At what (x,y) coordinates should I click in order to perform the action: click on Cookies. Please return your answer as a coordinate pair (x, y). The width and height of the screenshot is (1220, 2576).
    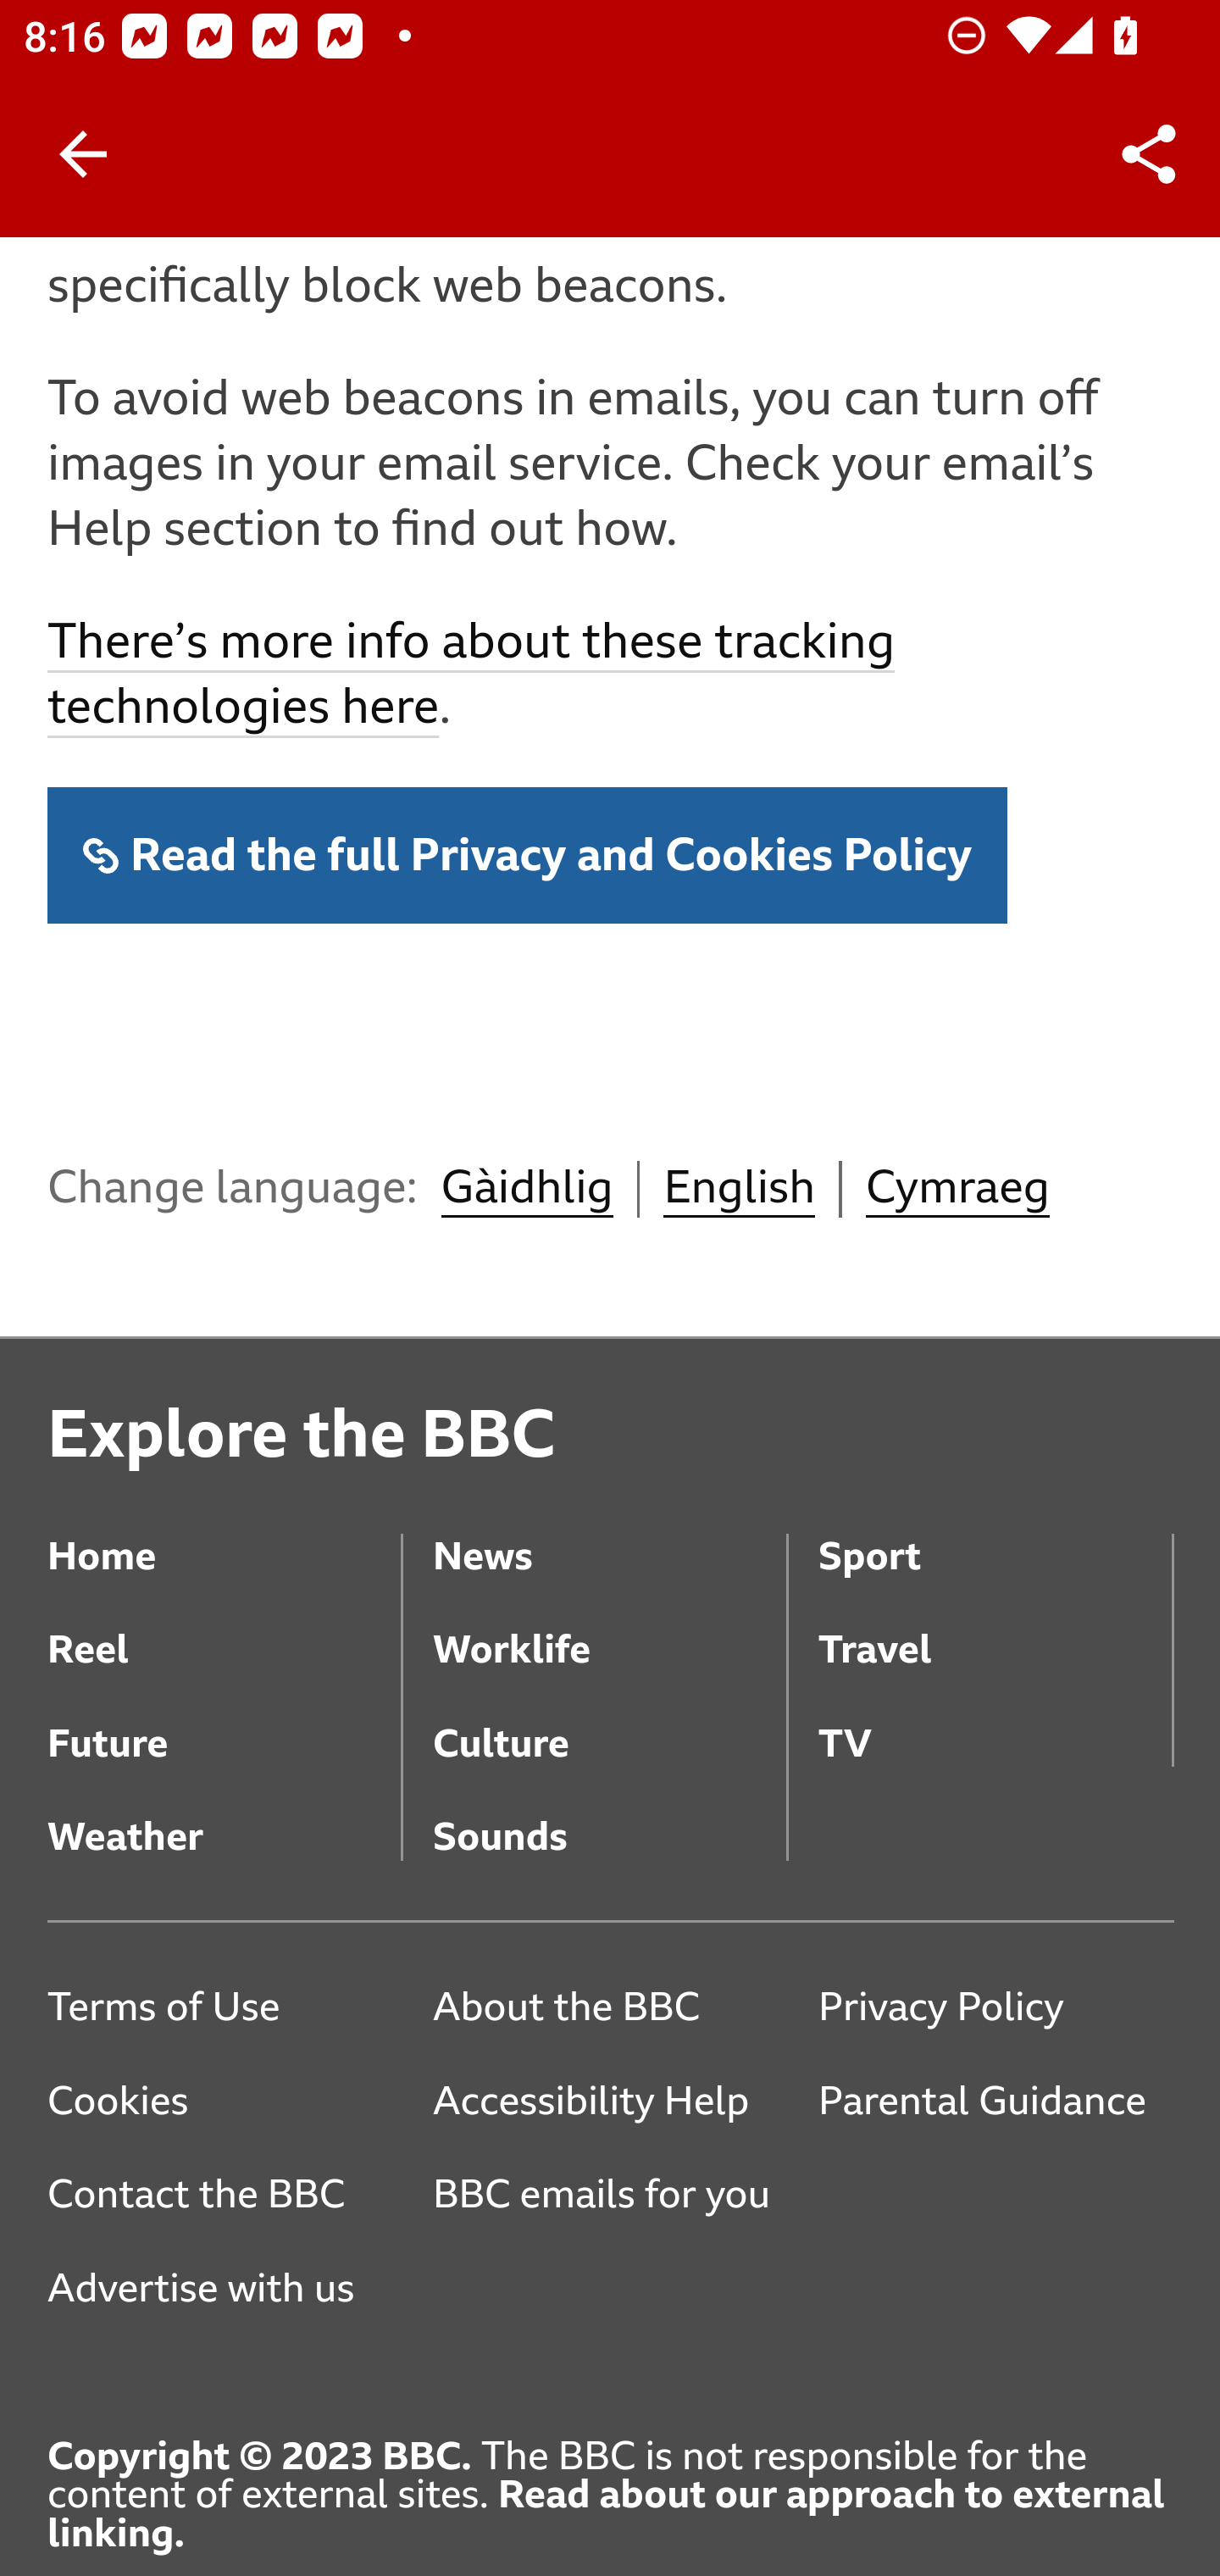
    Looking at the image, I should click on (225, 2105).